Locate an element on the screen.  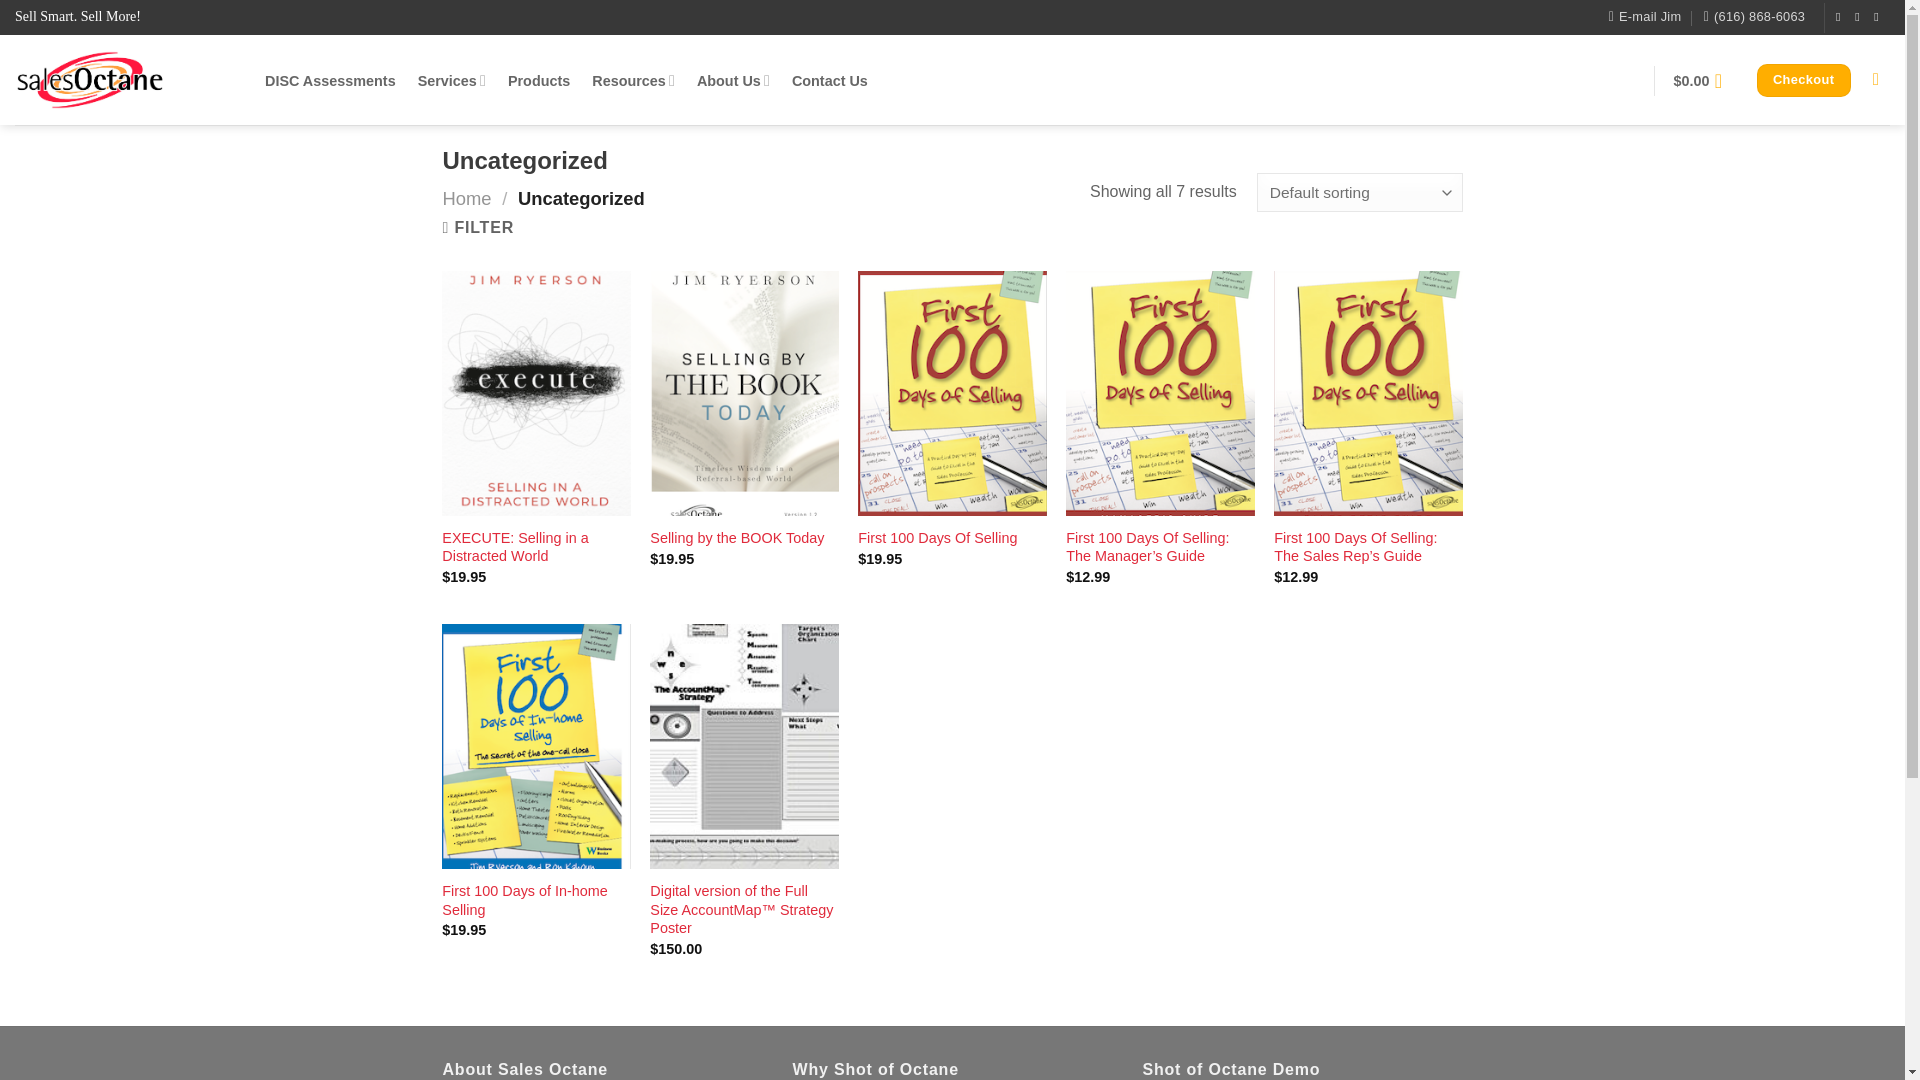
Contact Us is located at coordinates (829, 80).